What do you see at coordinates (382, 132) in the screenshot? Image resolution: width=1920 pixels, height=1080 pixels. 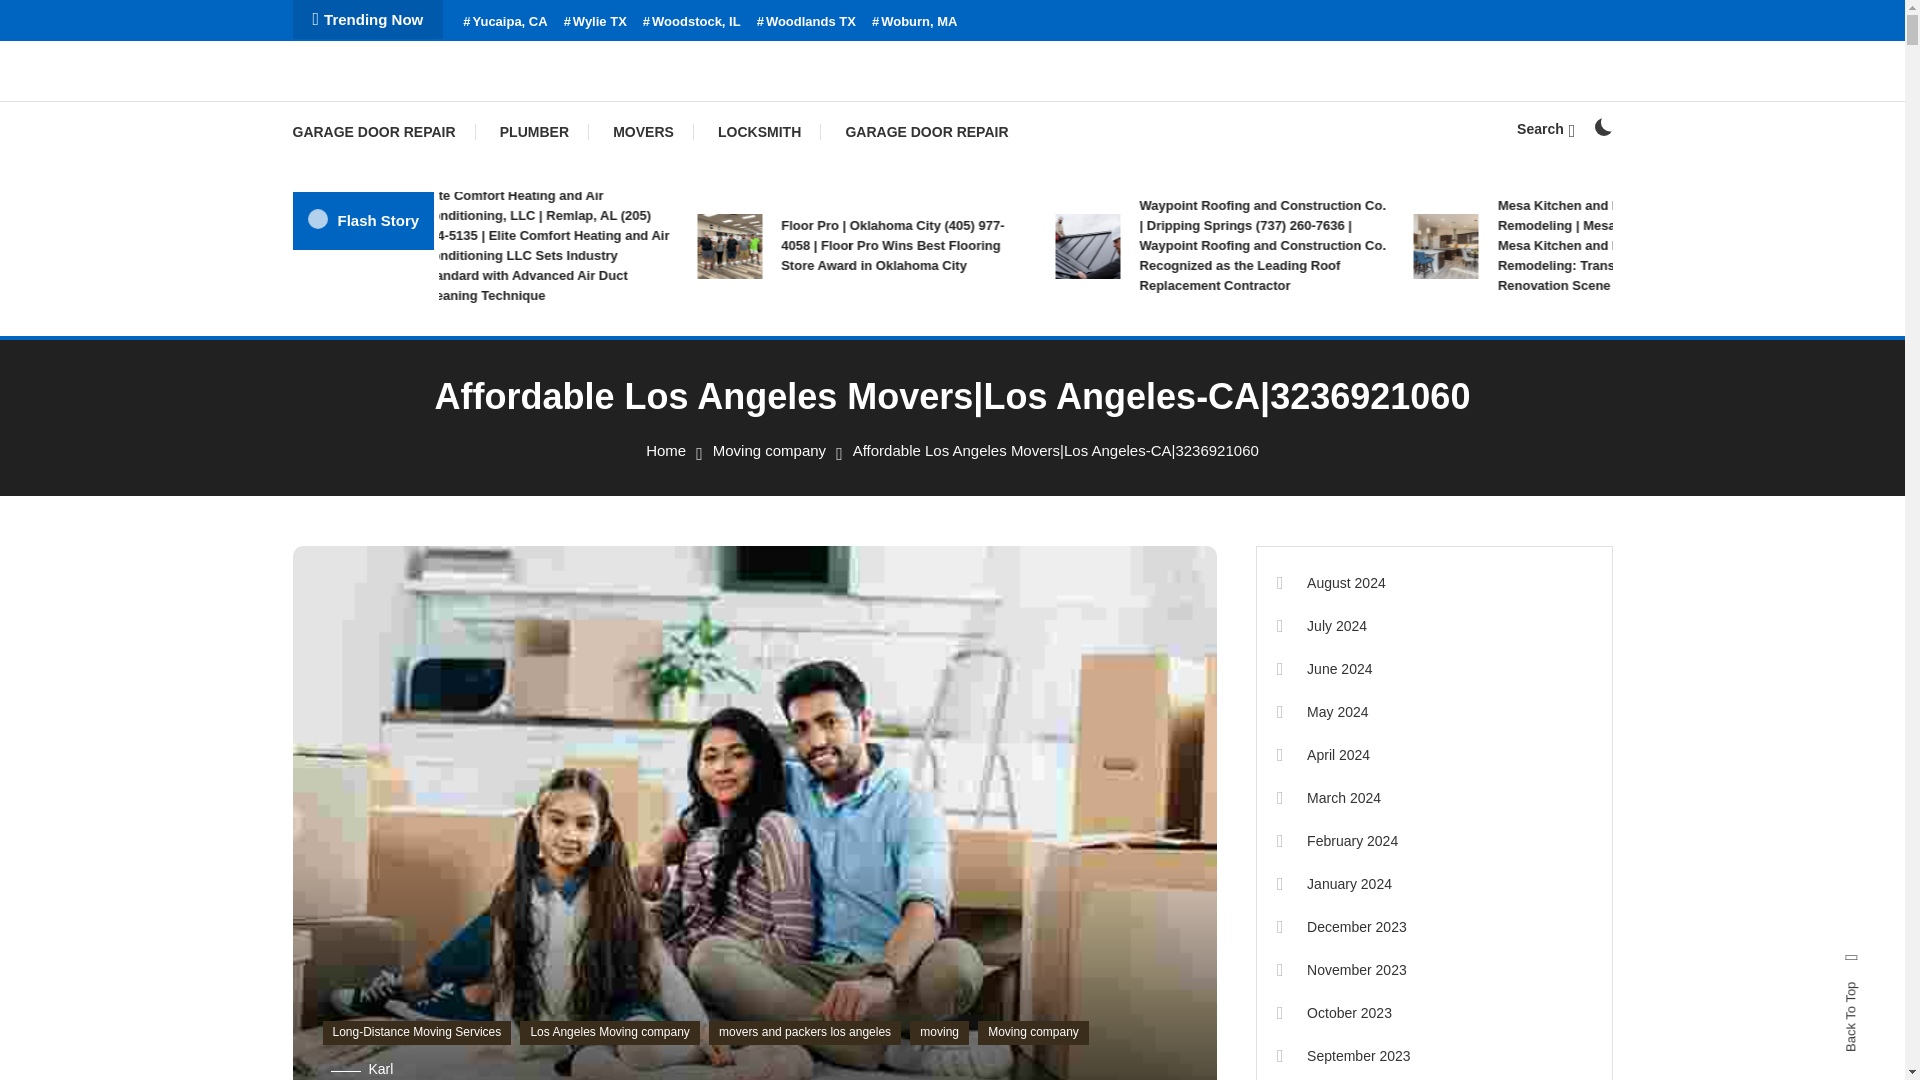 I see `GARAGE DOOR REPAIR` at bounding box center [382, 132].